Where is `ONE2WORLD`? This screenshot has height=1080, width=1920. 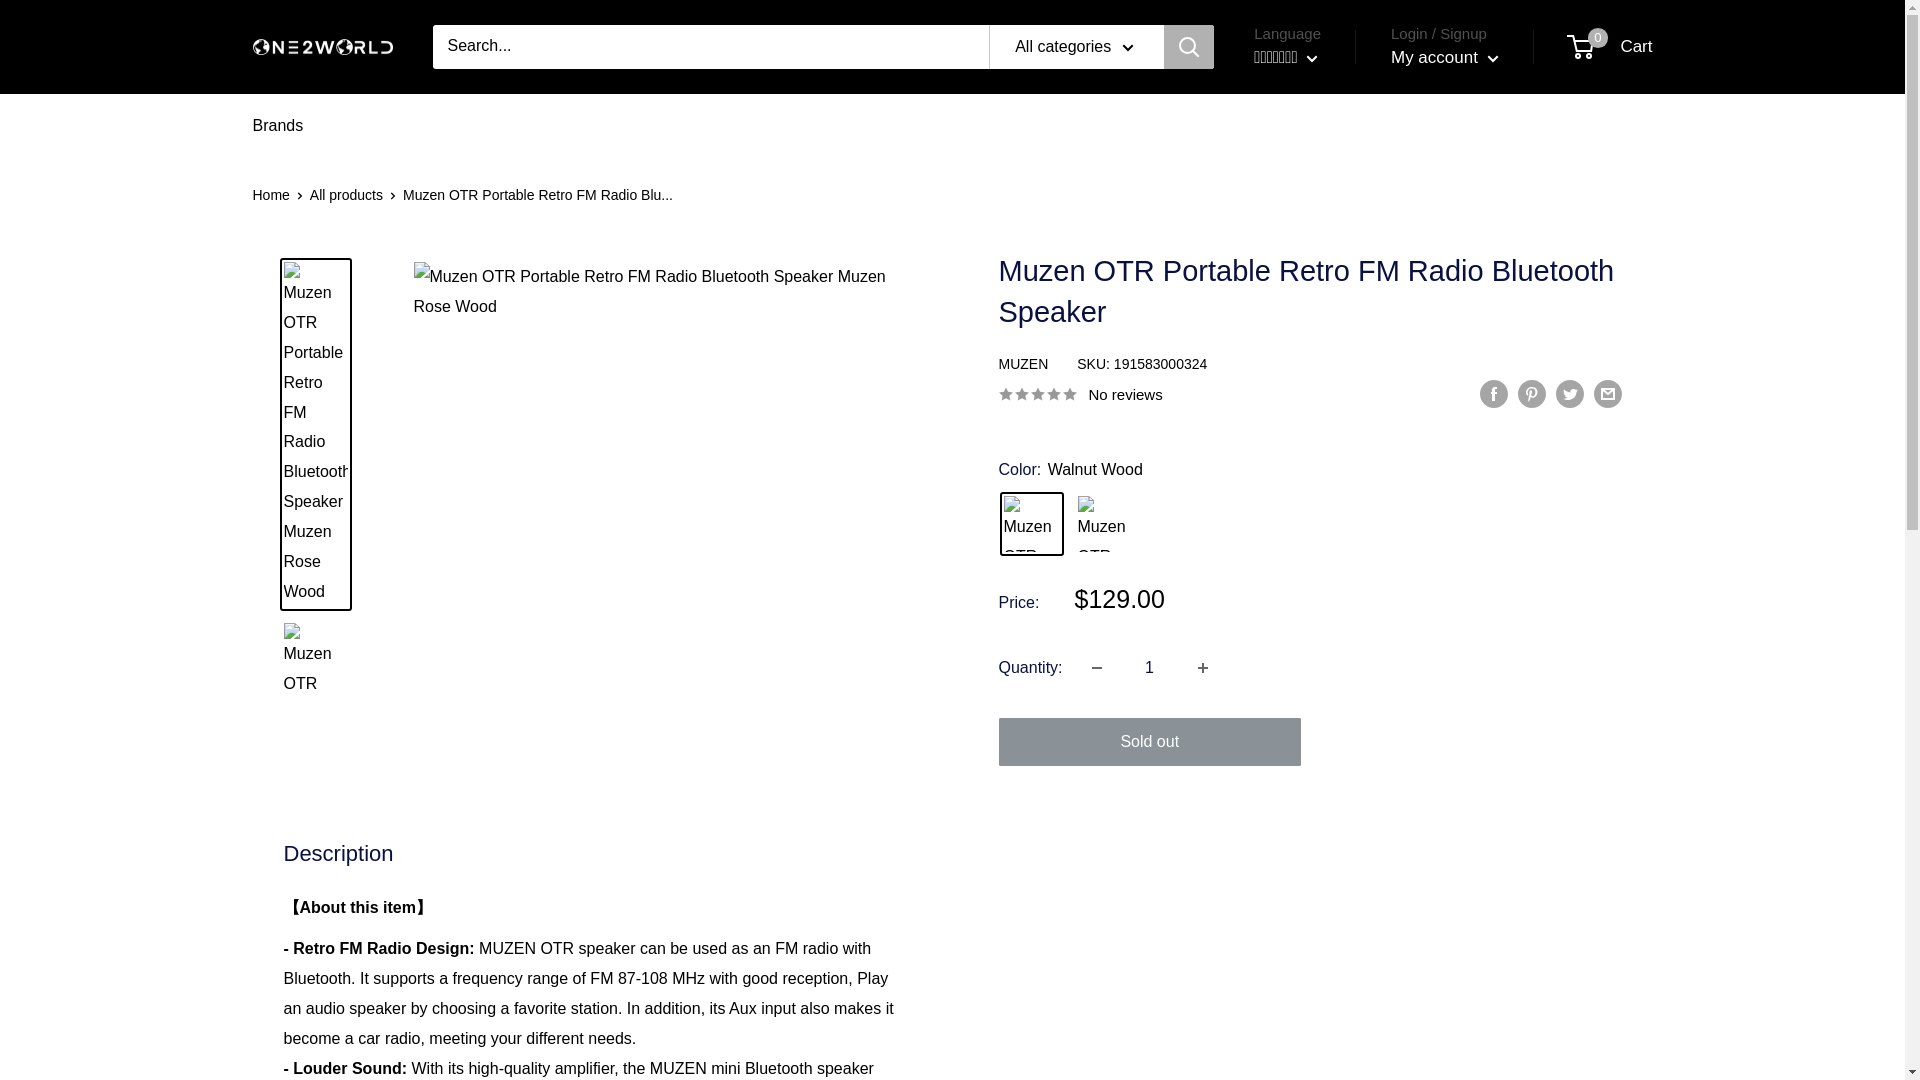 ONE2WORLD is located at coordinates (321, 47).